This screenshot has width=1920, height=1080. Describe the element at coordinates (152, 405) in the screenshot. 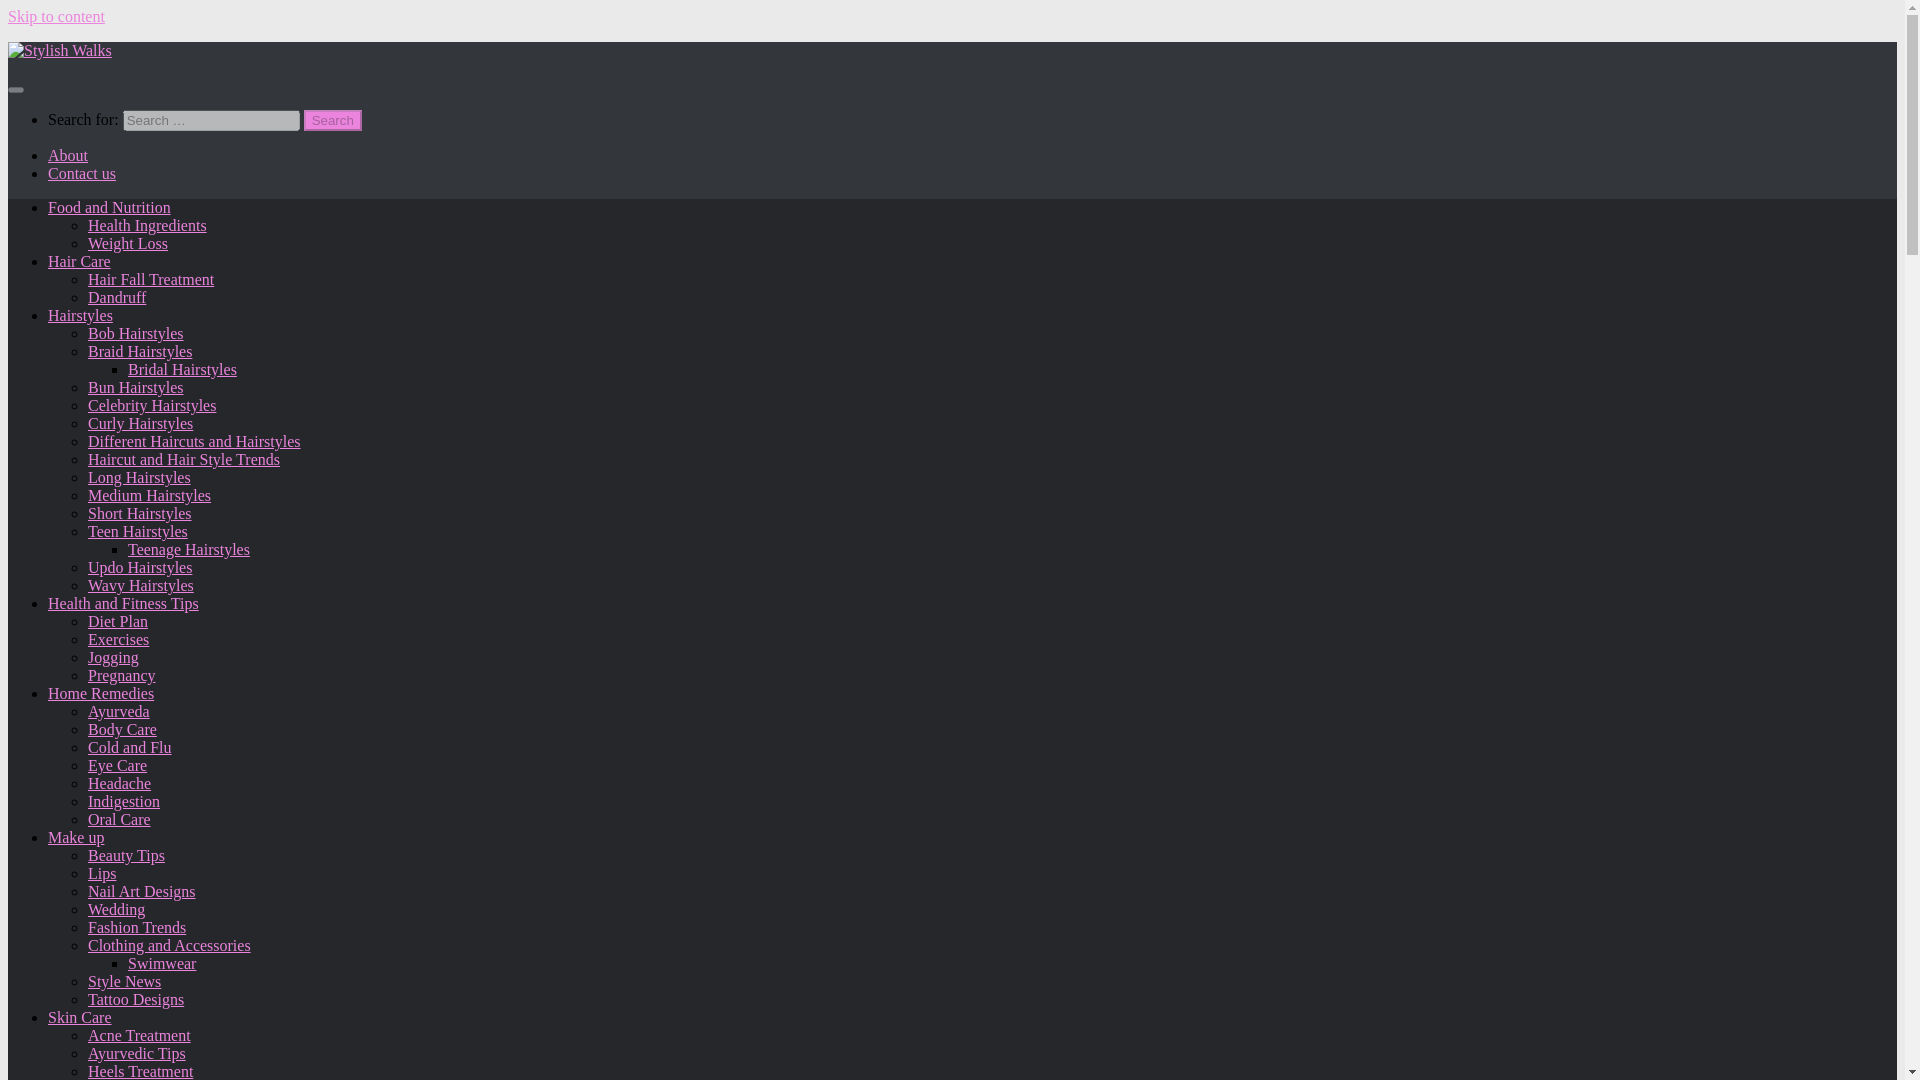

I see `Celebrity Hairstyles` at that location.